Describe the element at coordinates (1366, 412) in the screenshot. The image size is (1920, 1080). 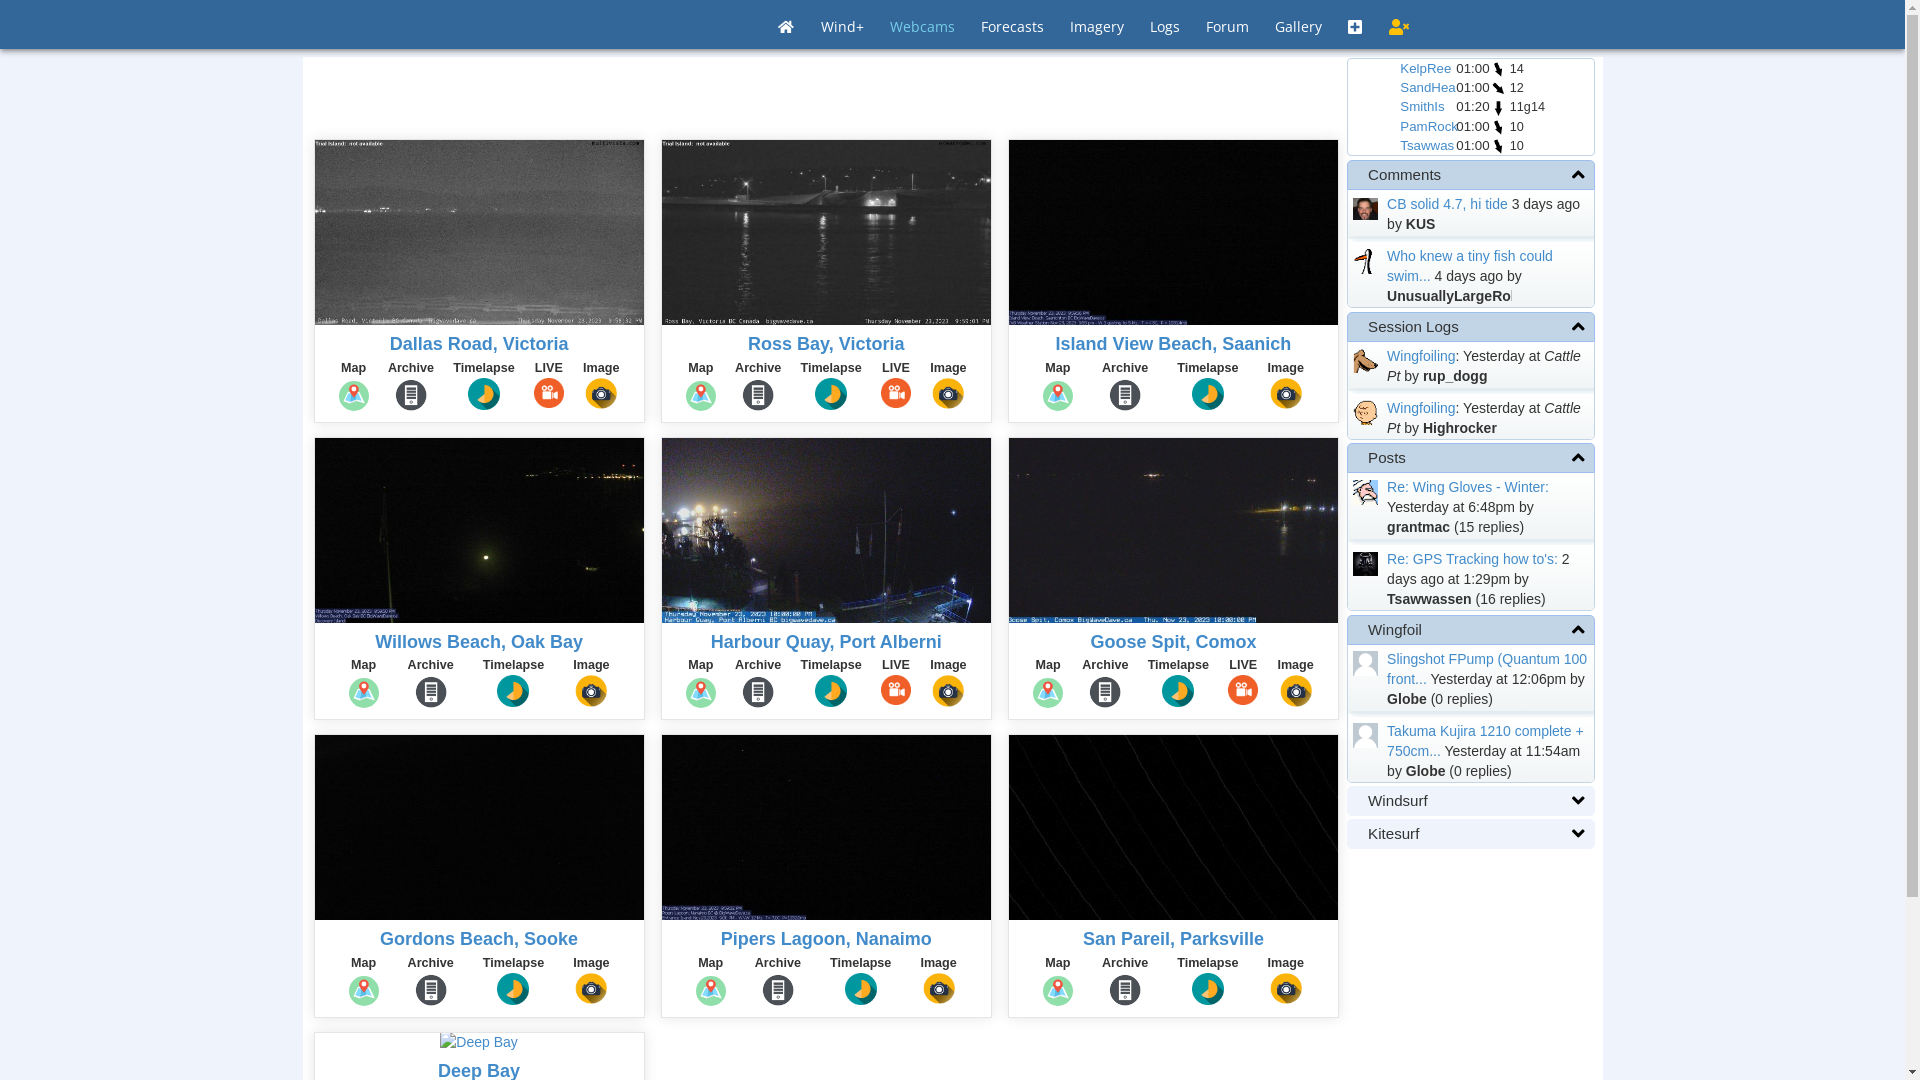
I see `View Profile` at that location.